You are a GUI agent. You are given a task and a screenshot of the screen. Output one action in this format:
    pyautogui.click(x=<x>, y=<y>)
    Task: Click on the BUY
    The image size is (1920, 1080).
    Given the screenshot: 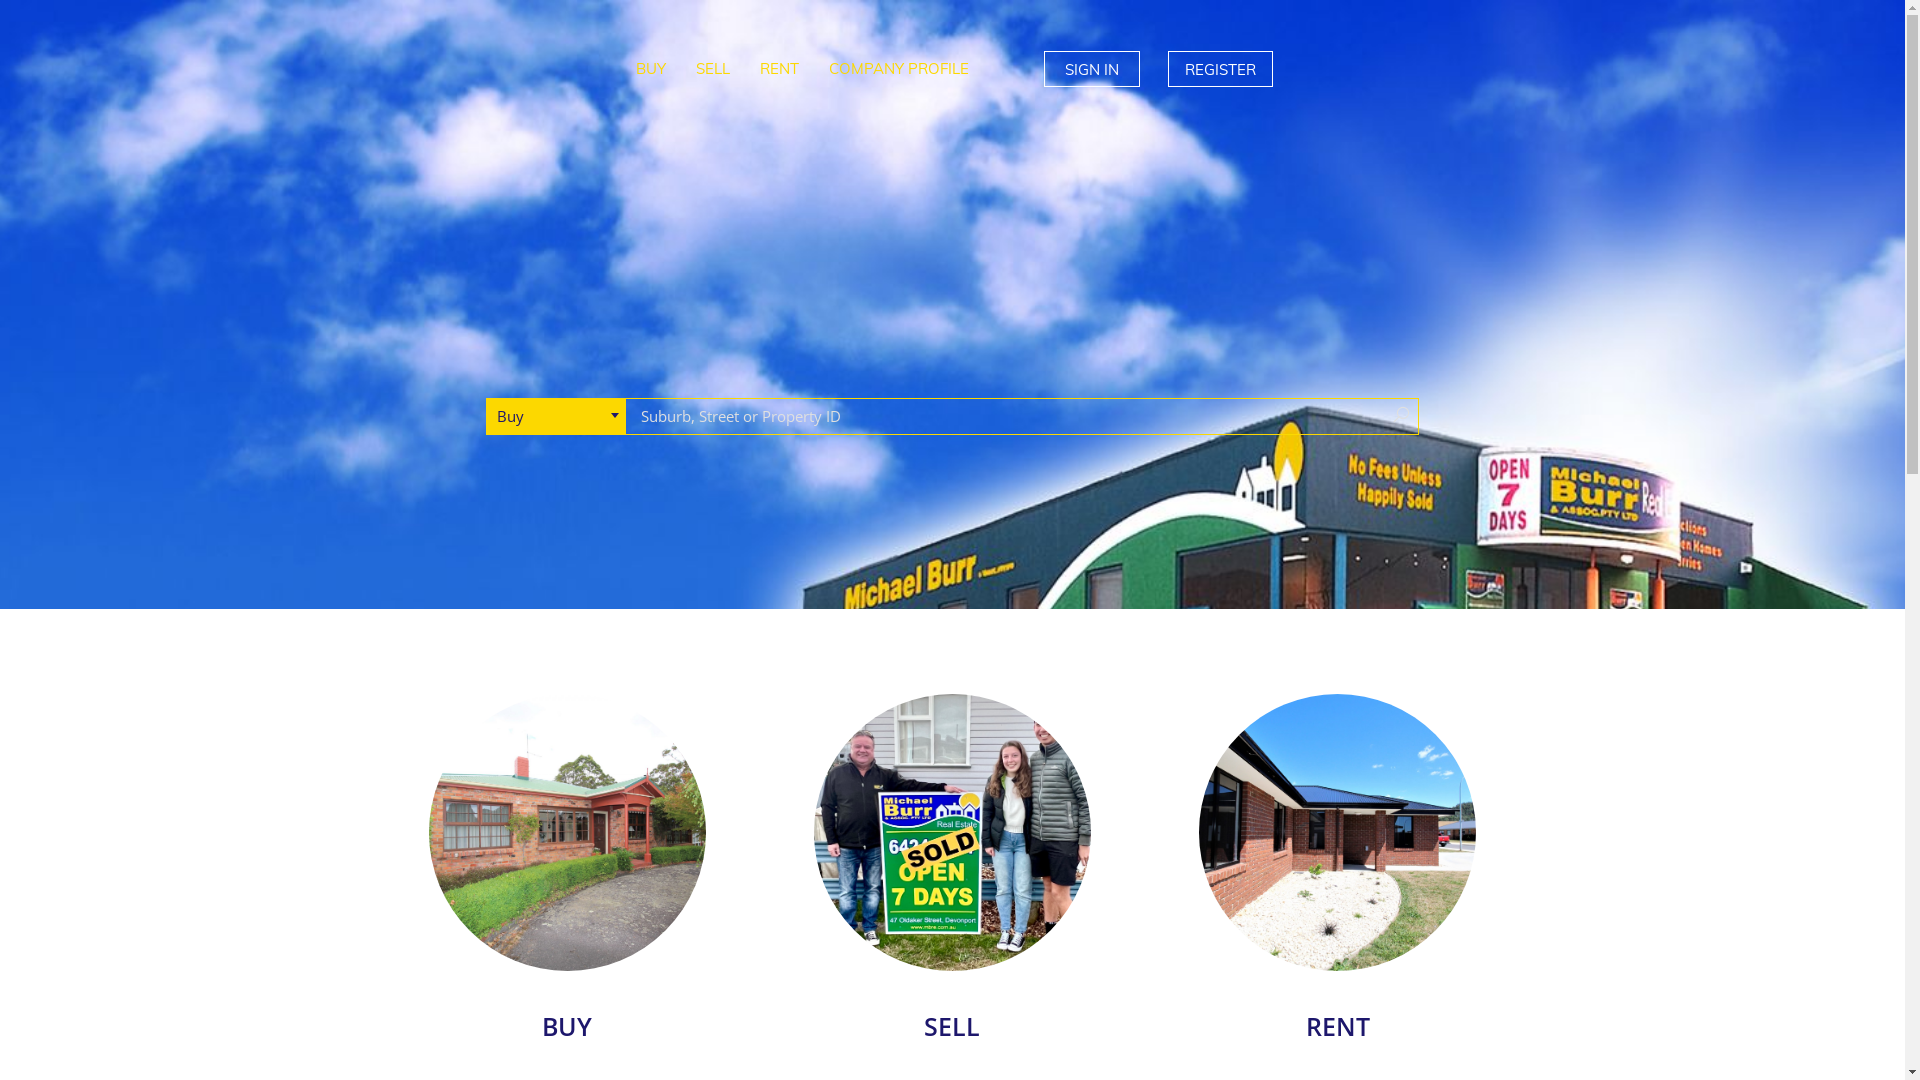 What is the action you would take?
    pyautogui.click(x=650, y=68)
    